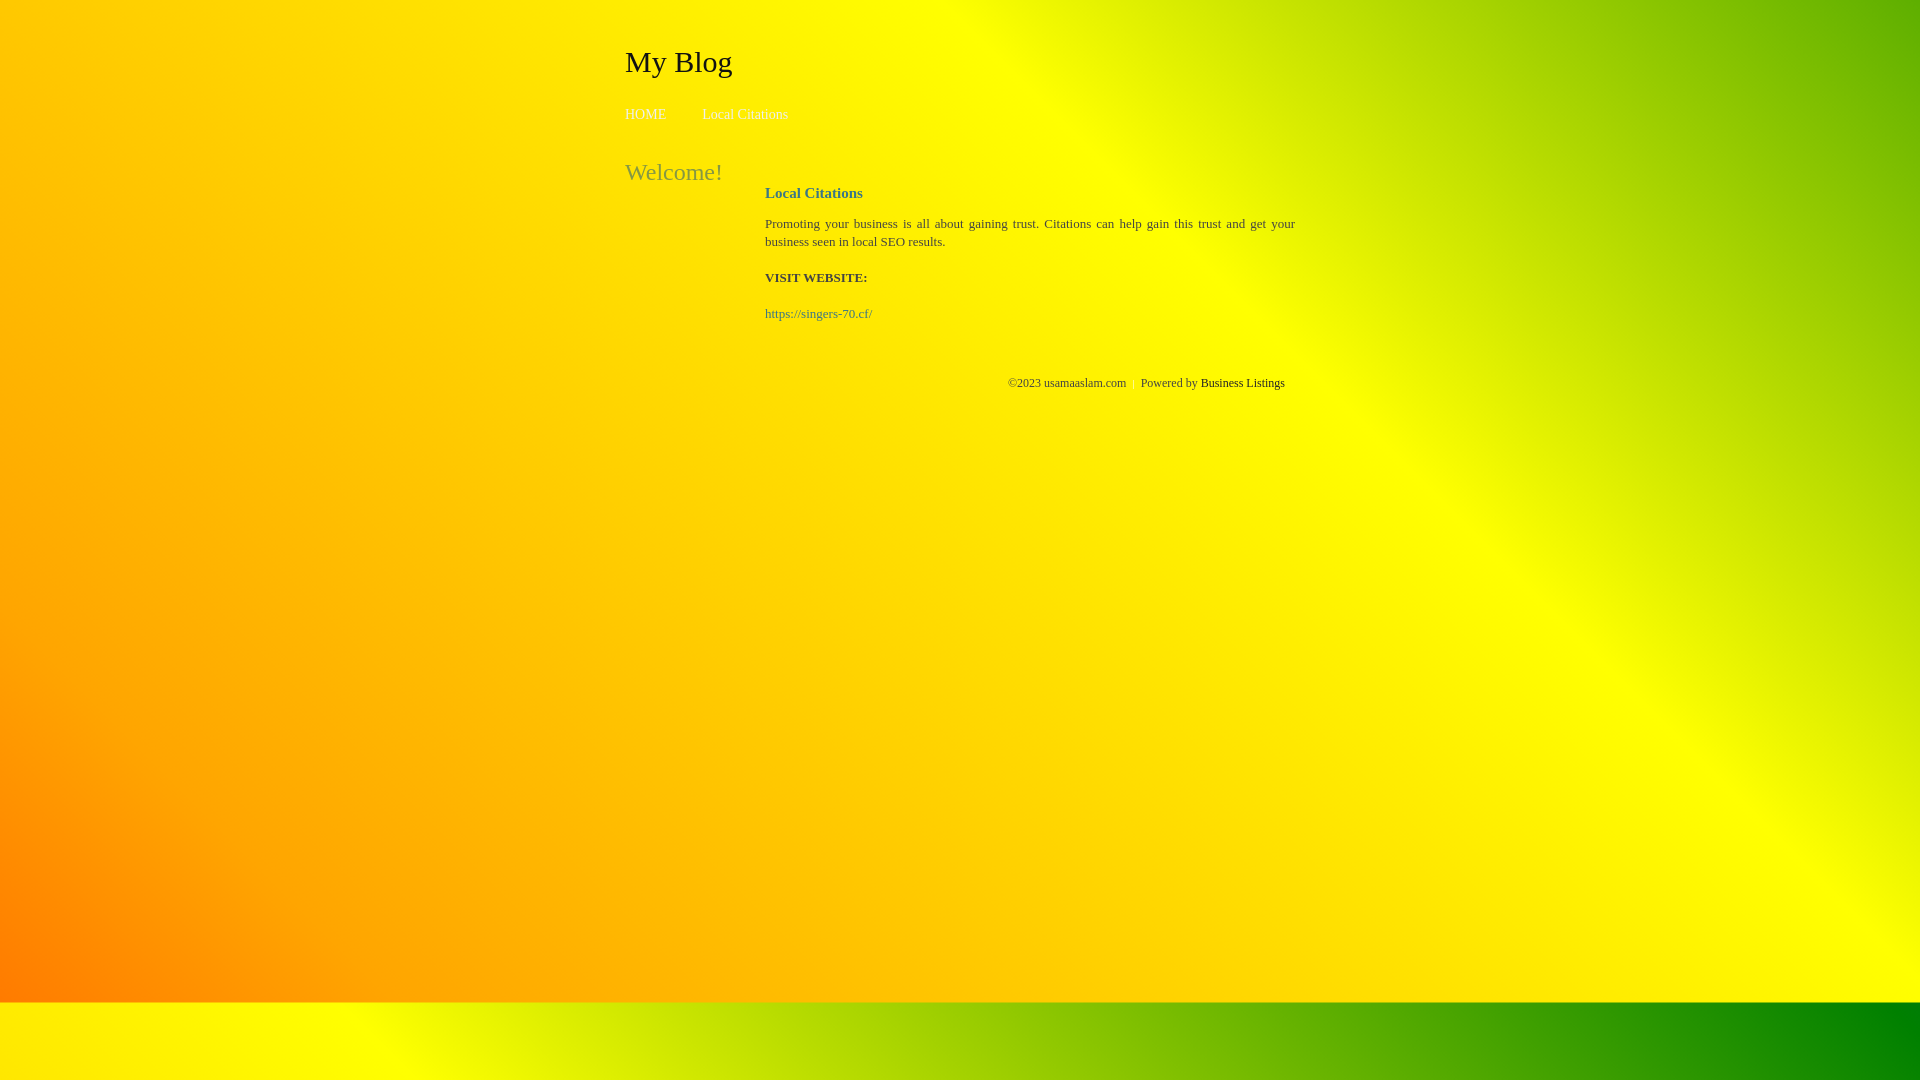  What do you see at coordinates (818, 314) in the screenshot?
I see `https://singers-70.cf/` at bounding box center [818, 314].